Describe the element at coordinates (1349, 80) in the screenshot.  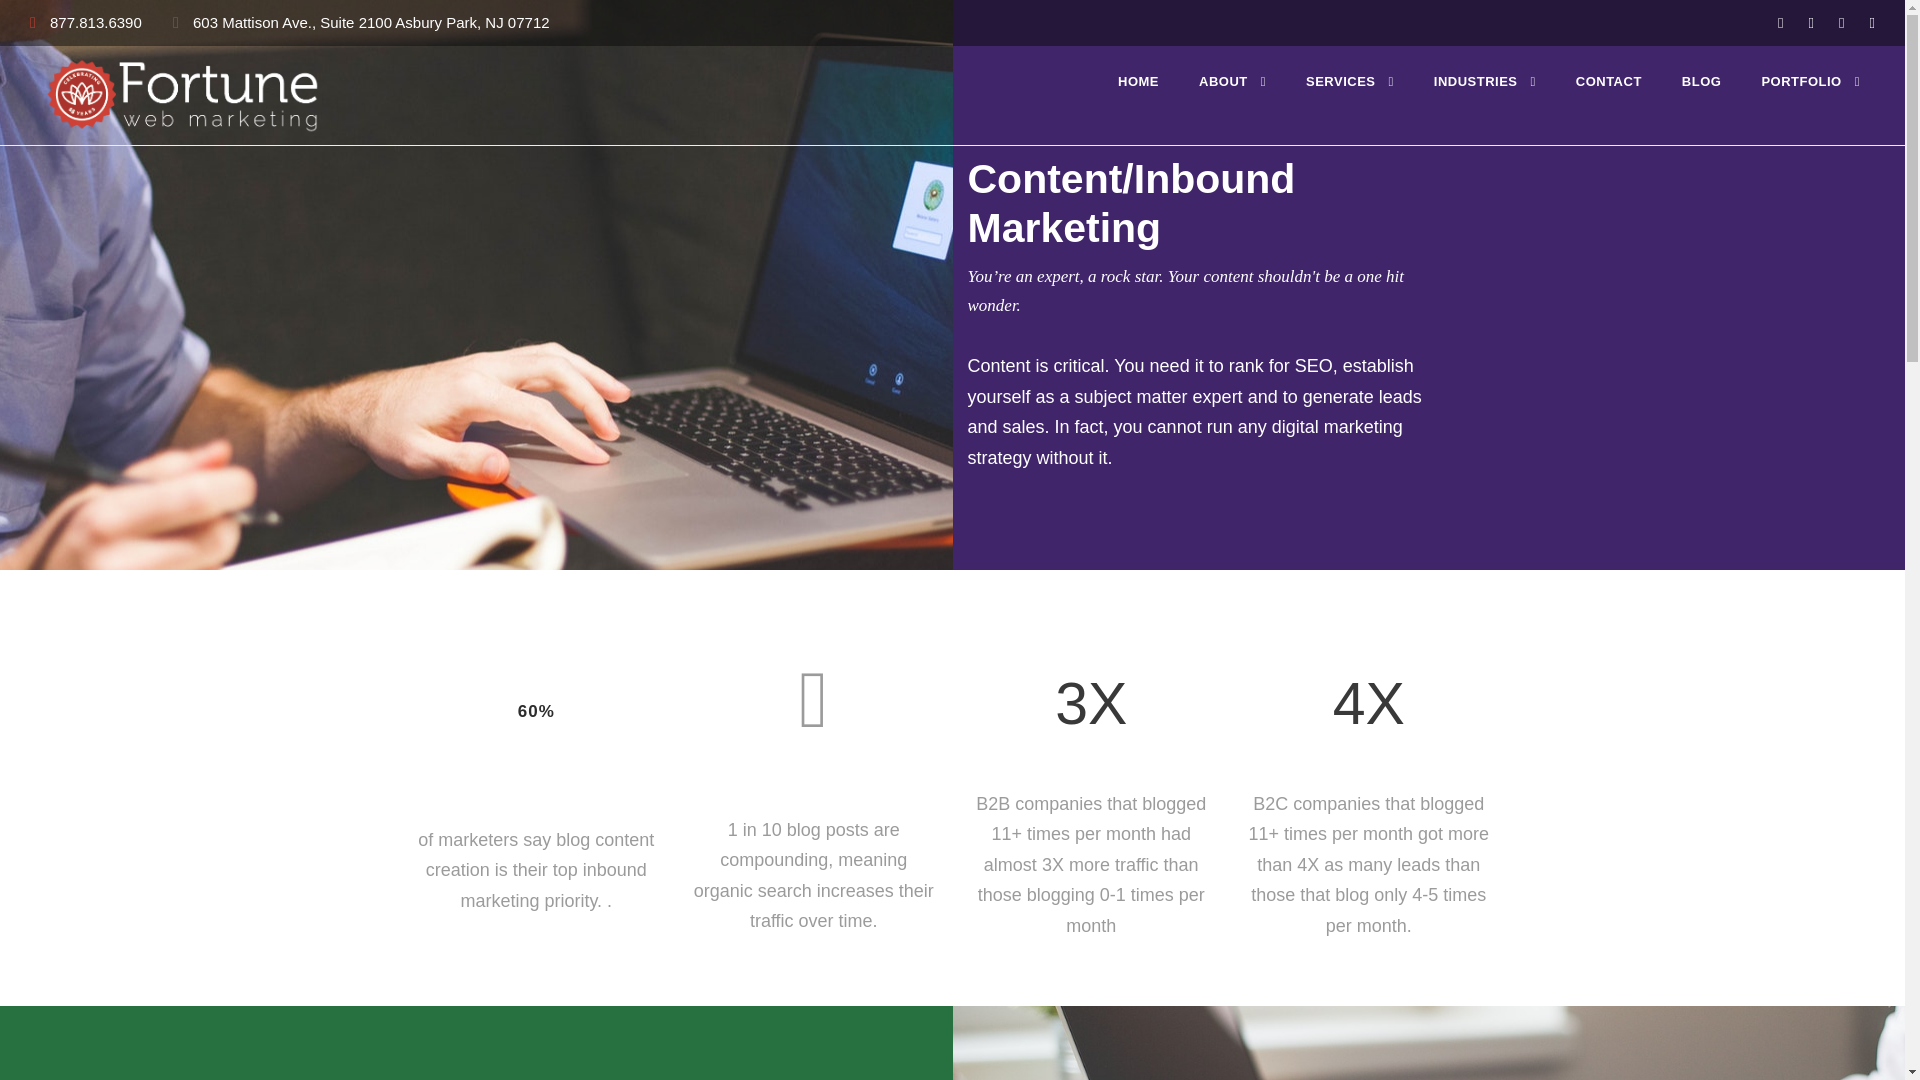
I see `SERVICES` at that location.